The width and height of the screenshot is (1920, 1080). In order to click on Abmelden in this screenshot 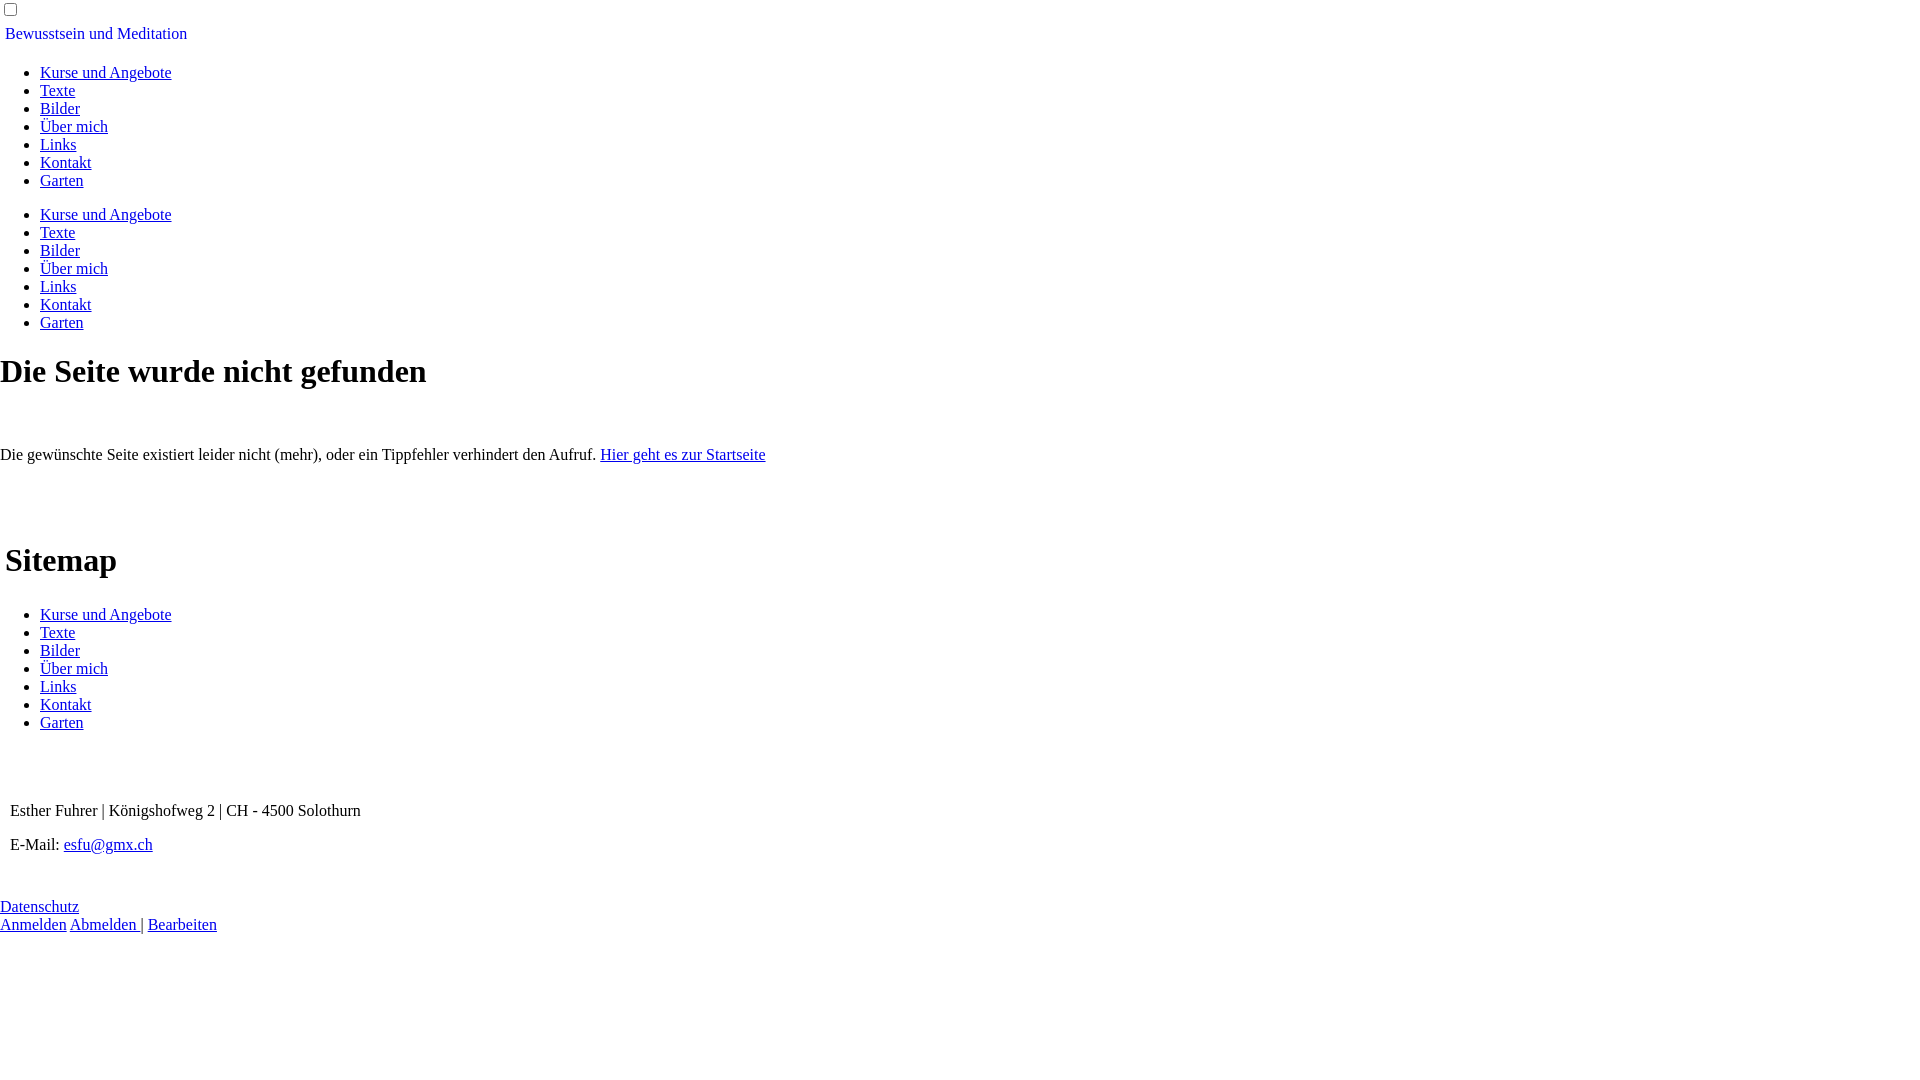, I will do `click(106, 924)`.